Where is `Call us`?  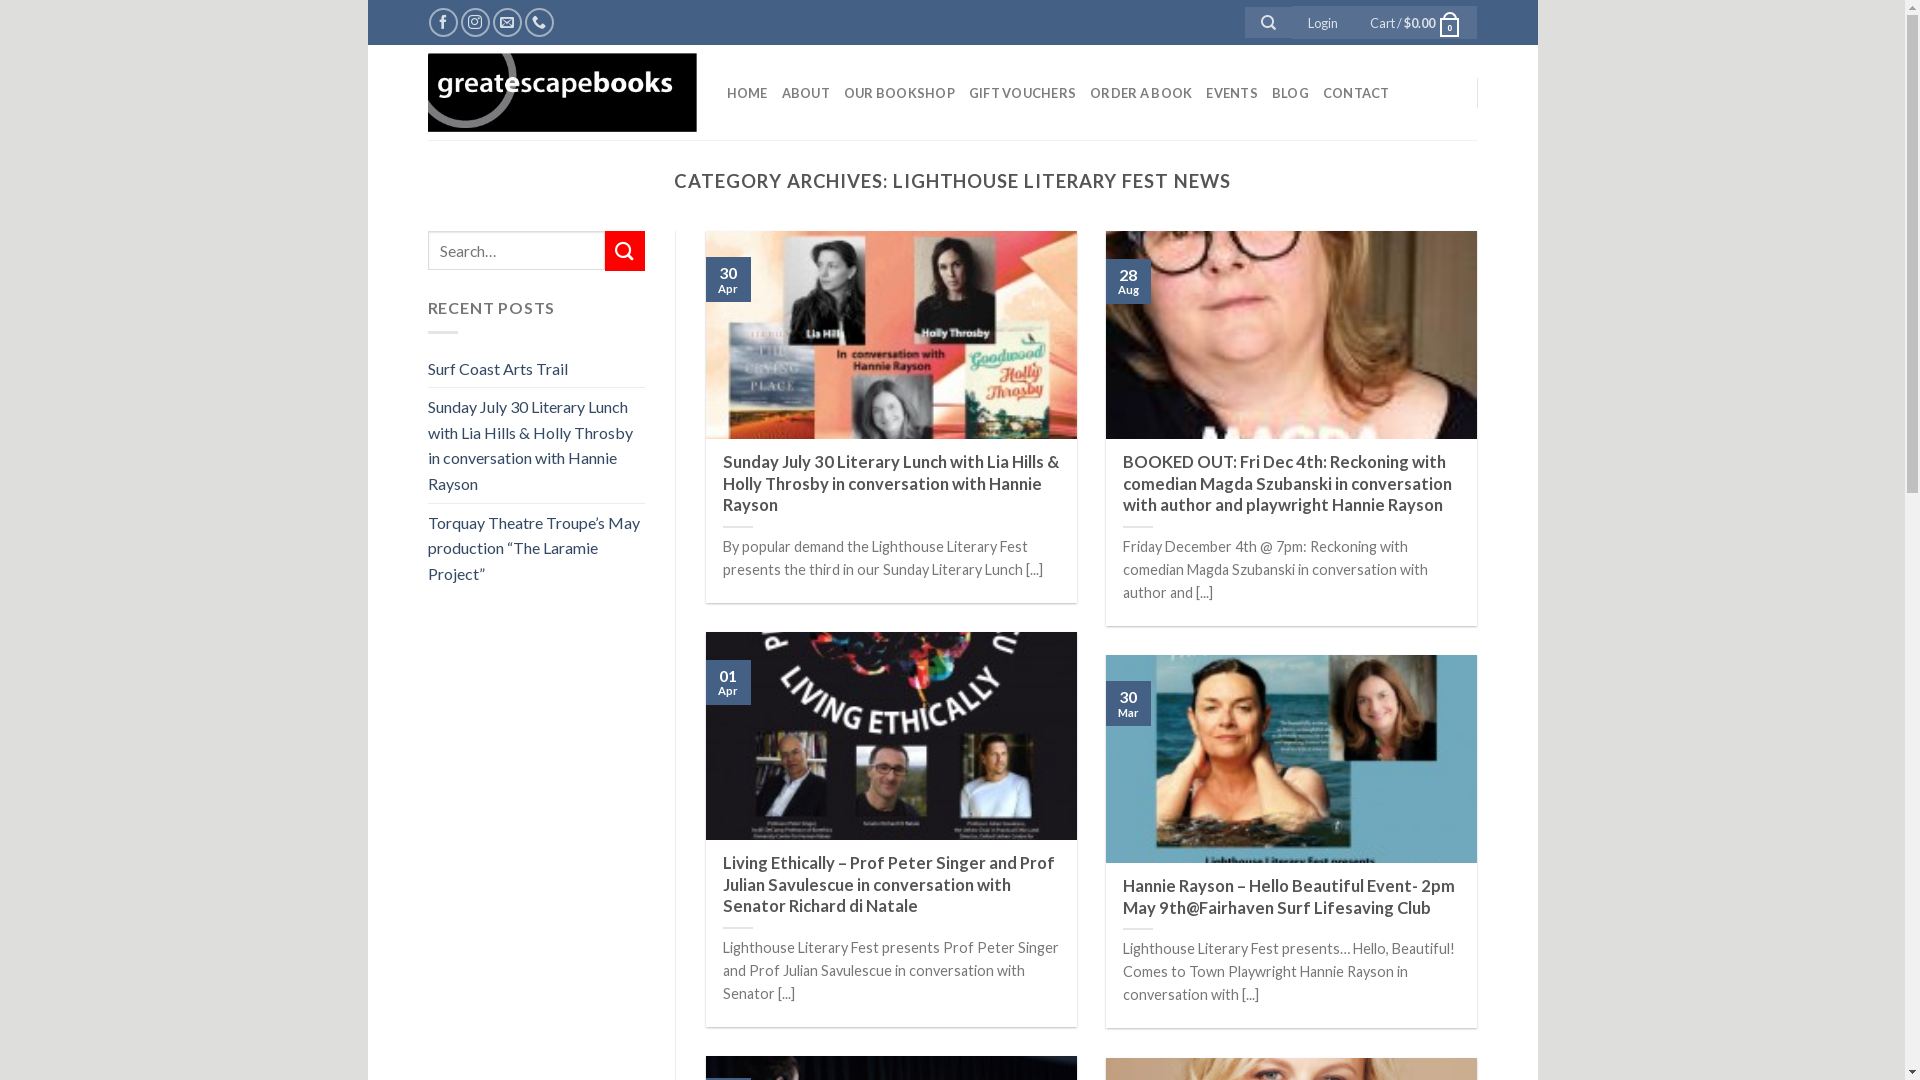 Call us is located at coordinates (540, 22).